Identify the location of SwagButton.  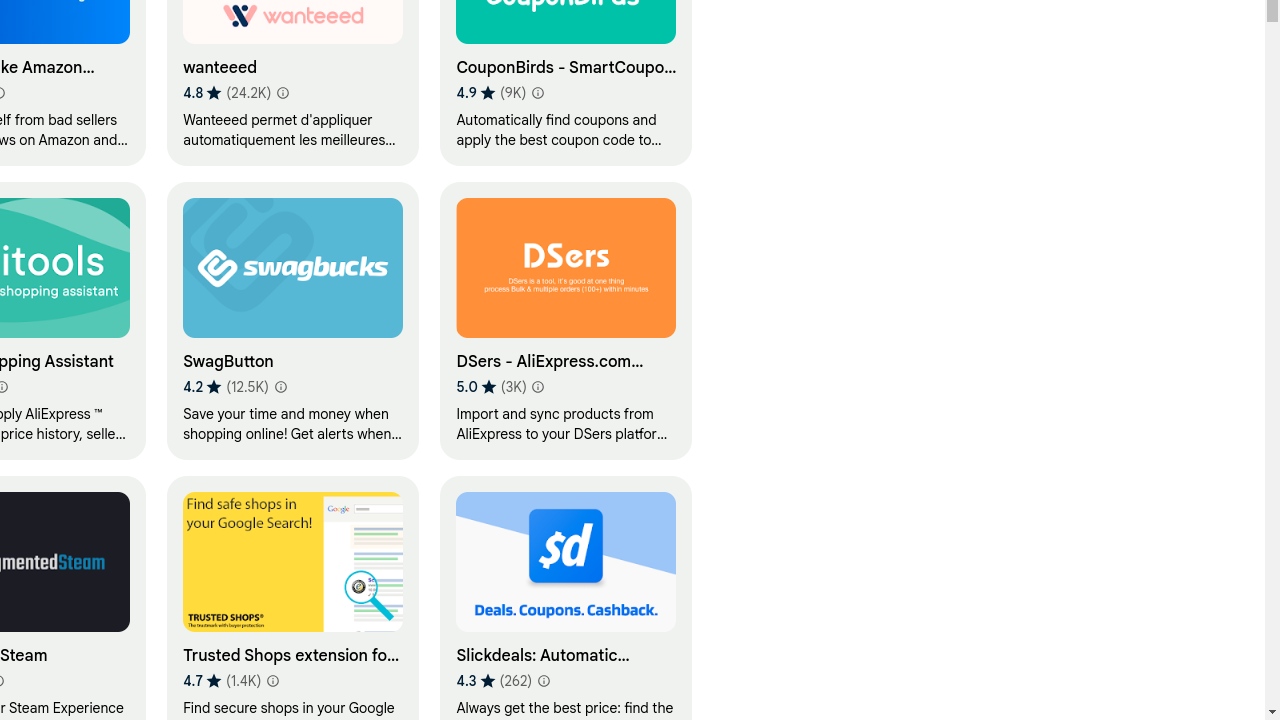
(294, 320).